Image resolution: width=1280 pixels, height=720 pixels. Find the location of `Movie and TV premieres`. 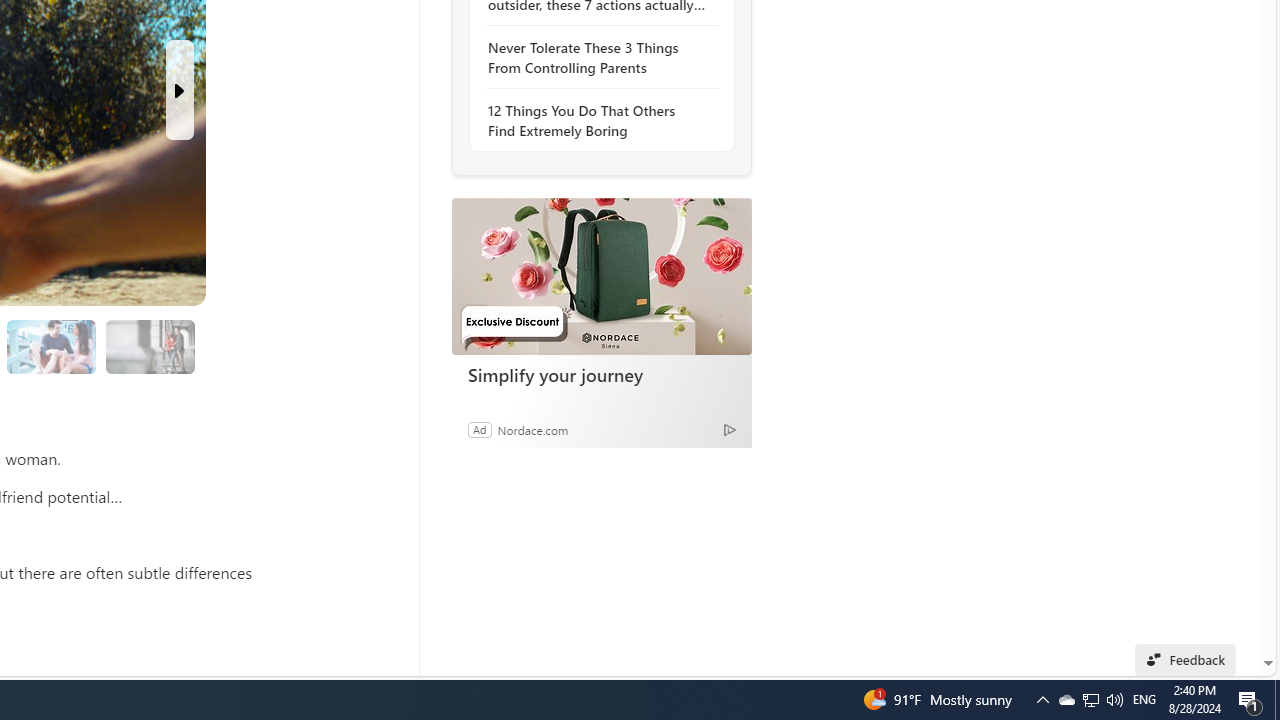

Movie and TV premieres is located at coordinates (583, 543).